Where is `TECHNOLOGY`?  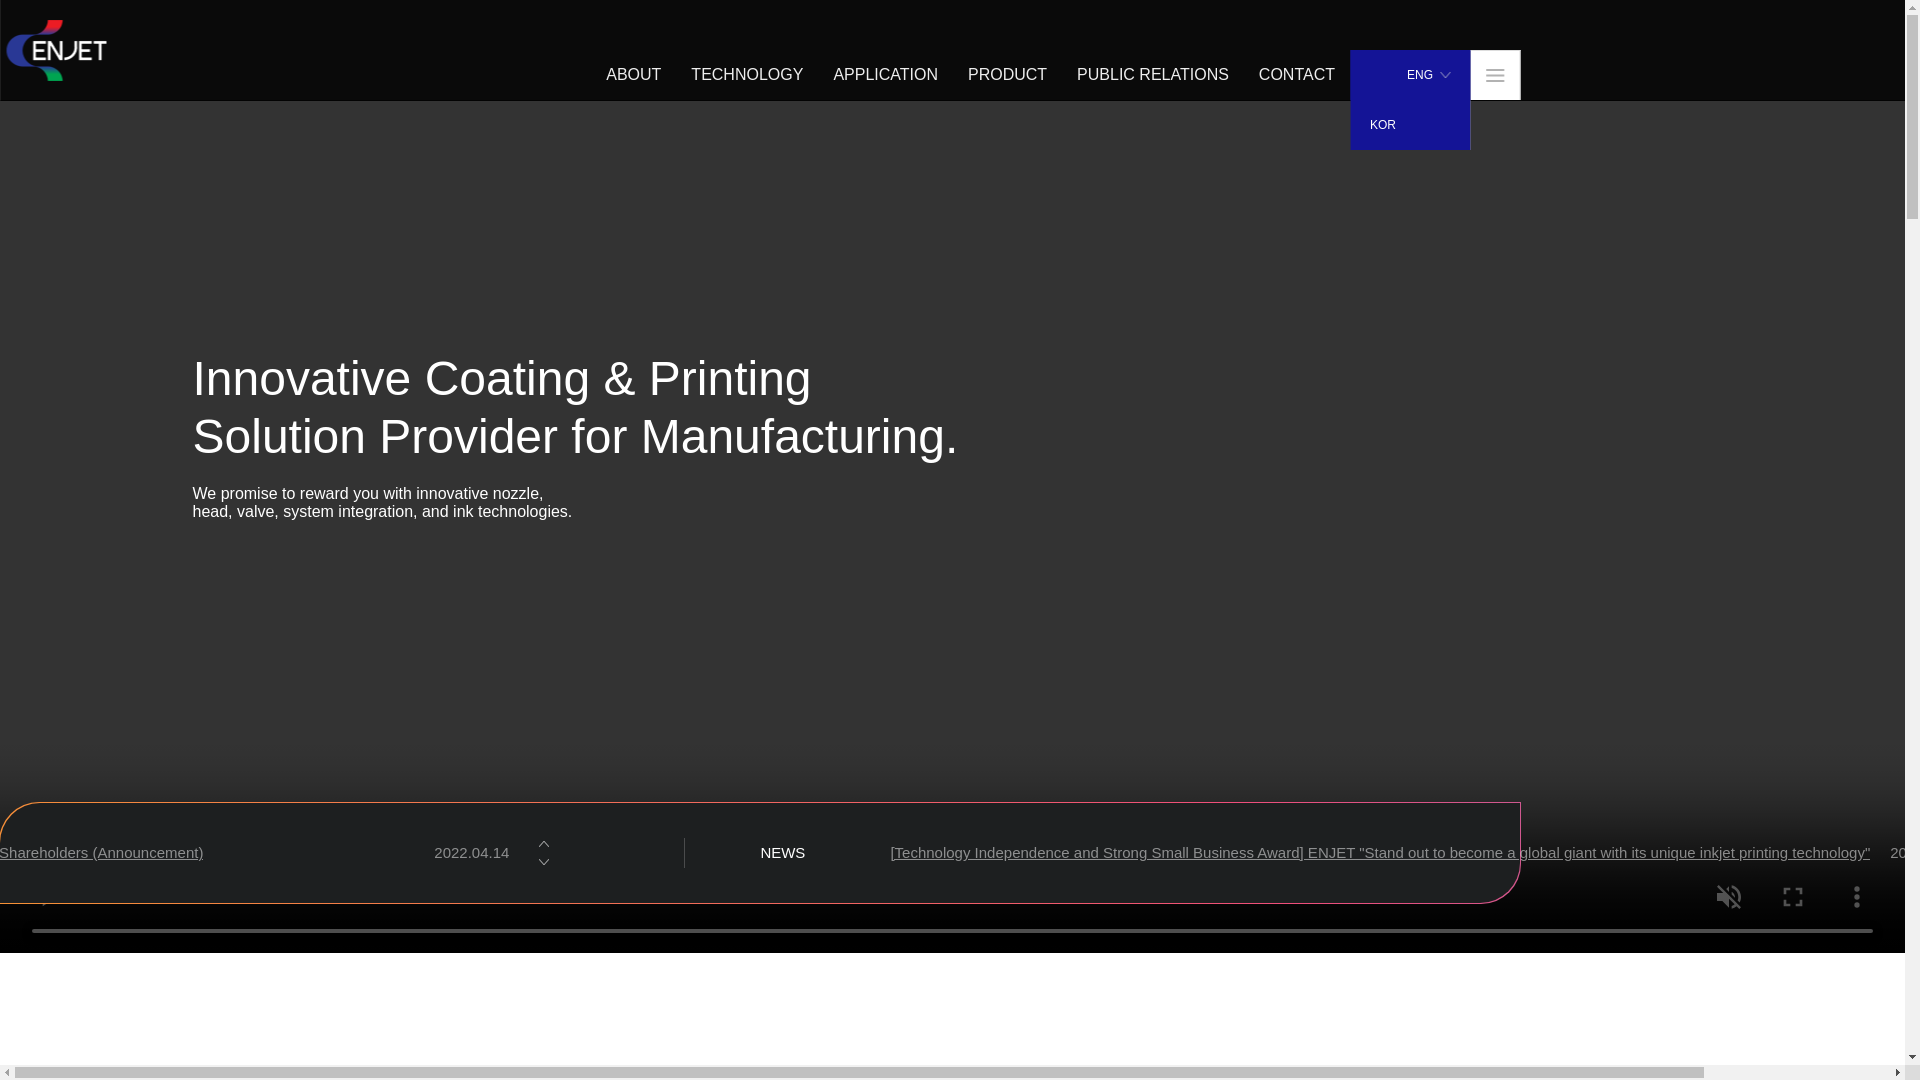
TECHNOLOGY is located at coordinates (746, 74).